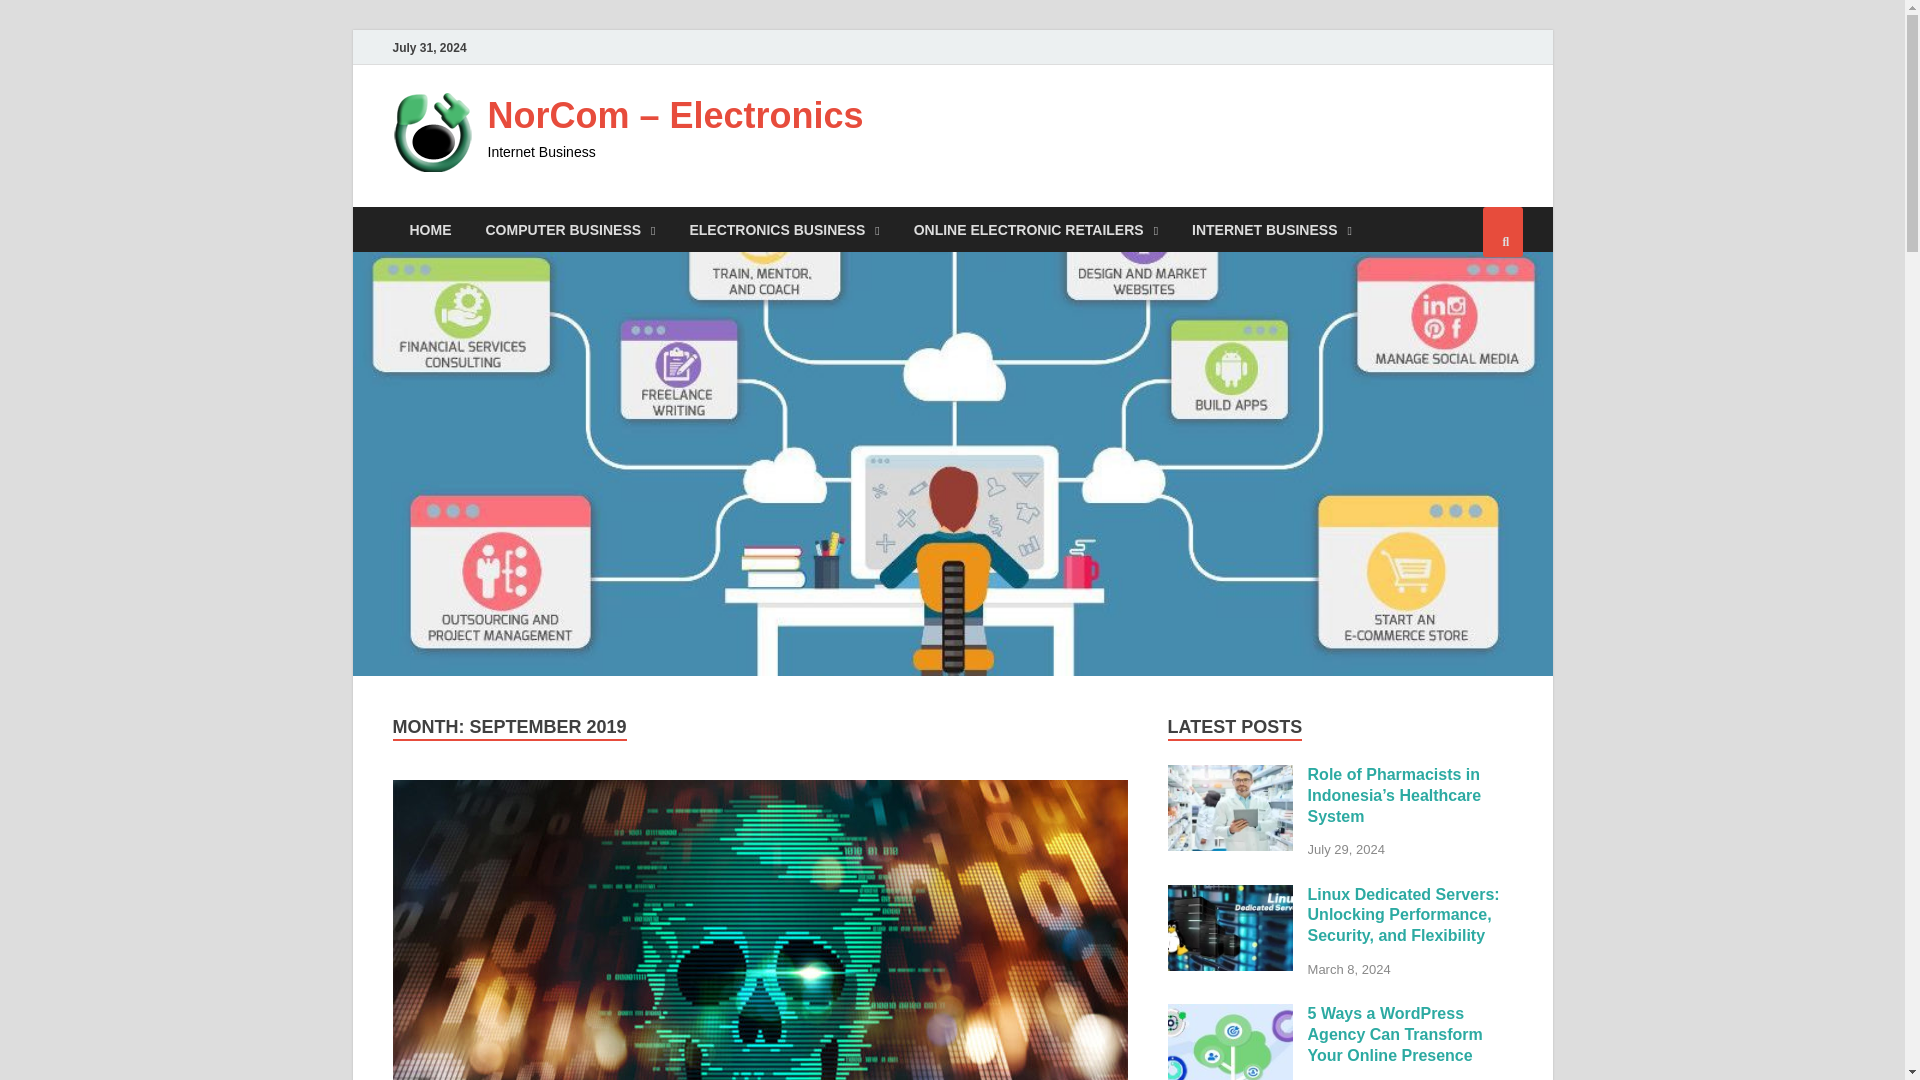 The width and height of the screenshot is (1920, 1080). What do you see at coordinates (784, 229) in the screenshot?
I see `ELECTRONICS BUSINESS` at bounding box center [784, 229].